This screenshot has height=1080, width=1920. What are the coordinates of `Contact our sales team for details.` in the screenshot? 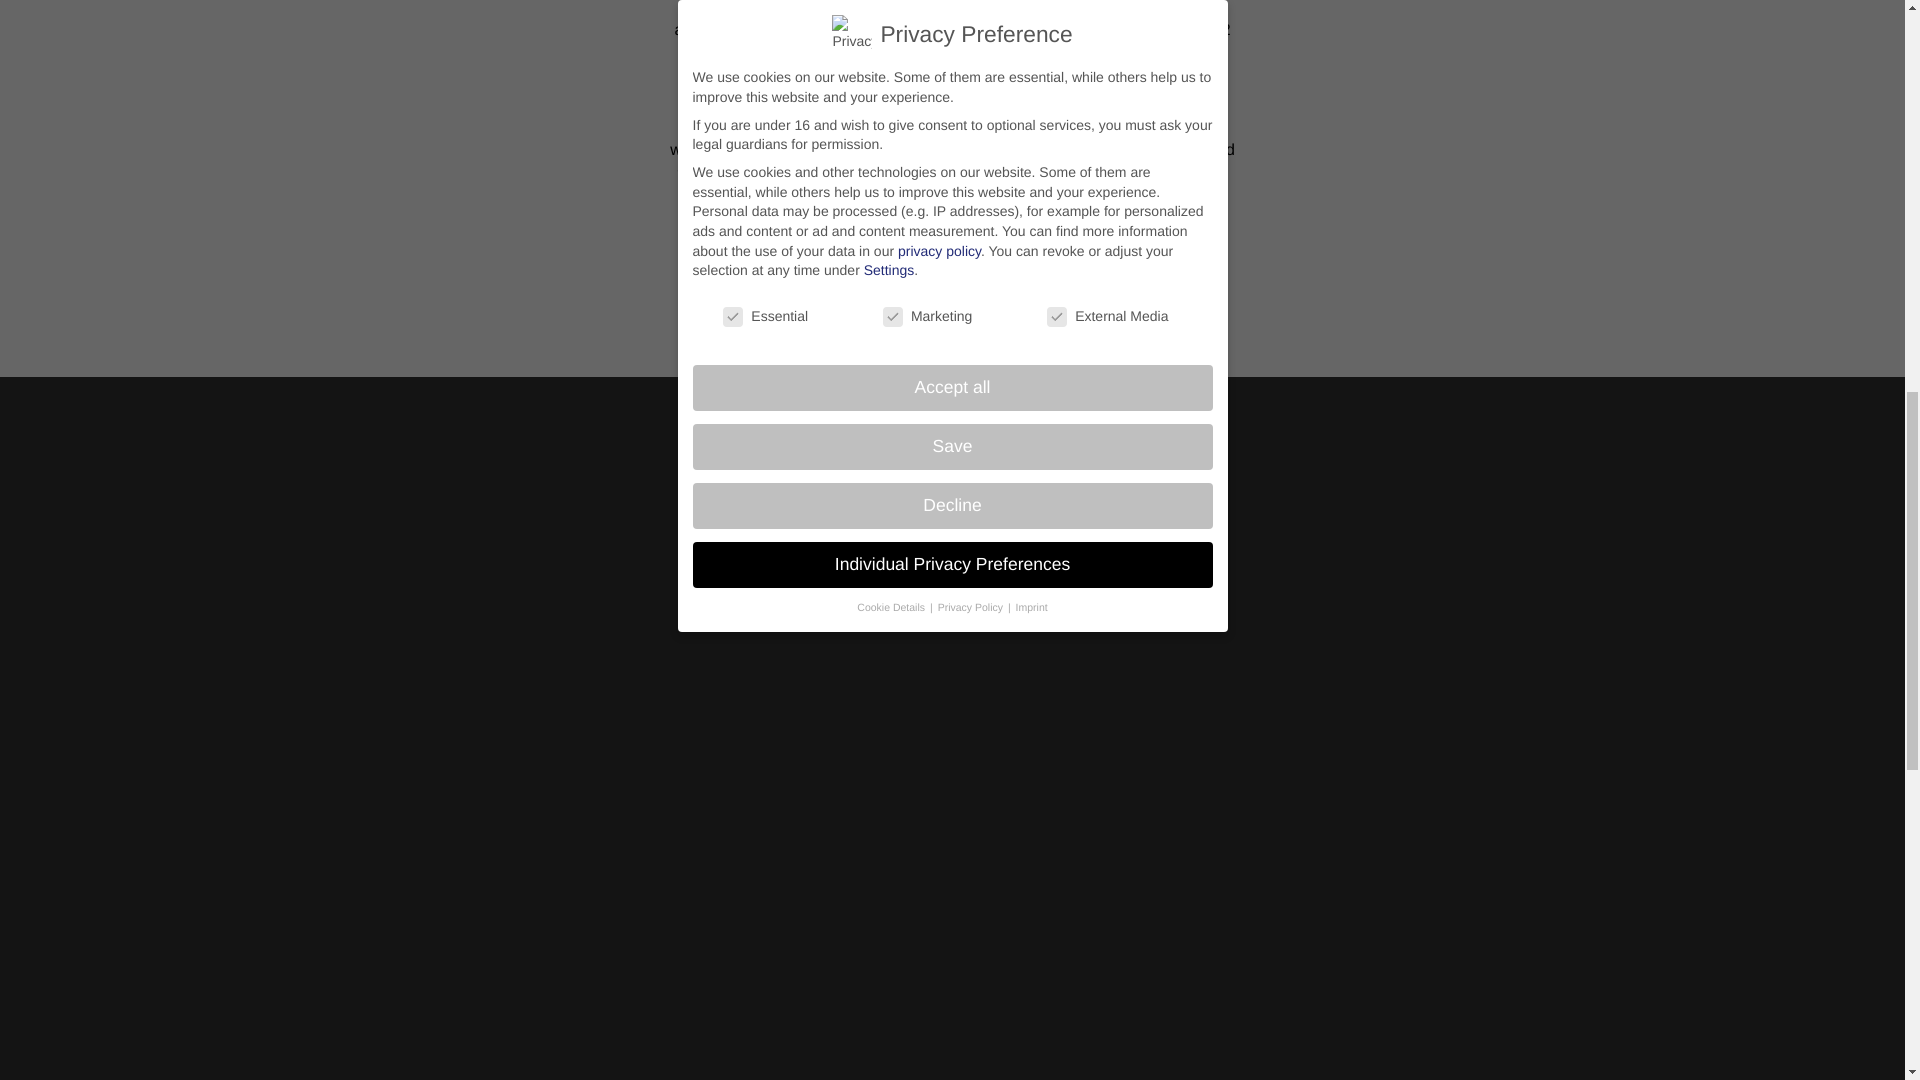 It's located at (952, 268).